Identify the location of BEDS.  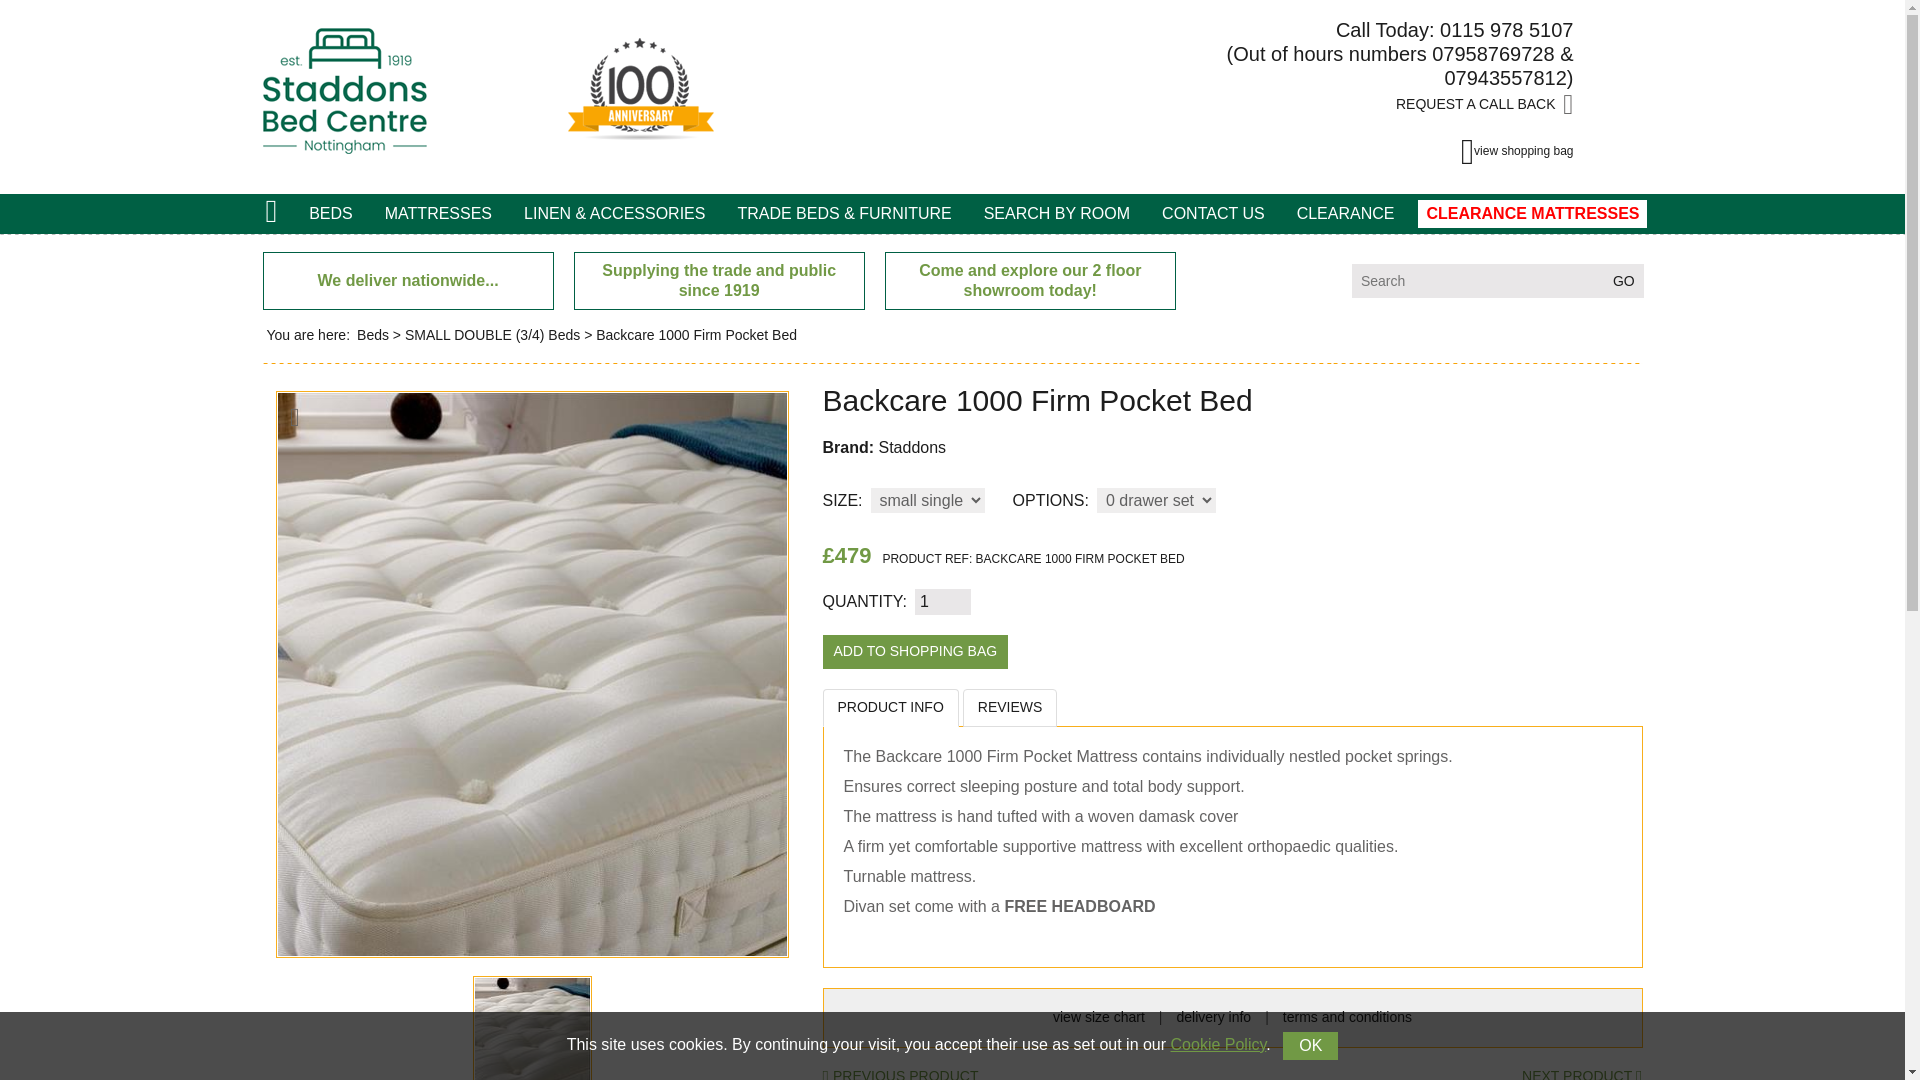
(330, 213).